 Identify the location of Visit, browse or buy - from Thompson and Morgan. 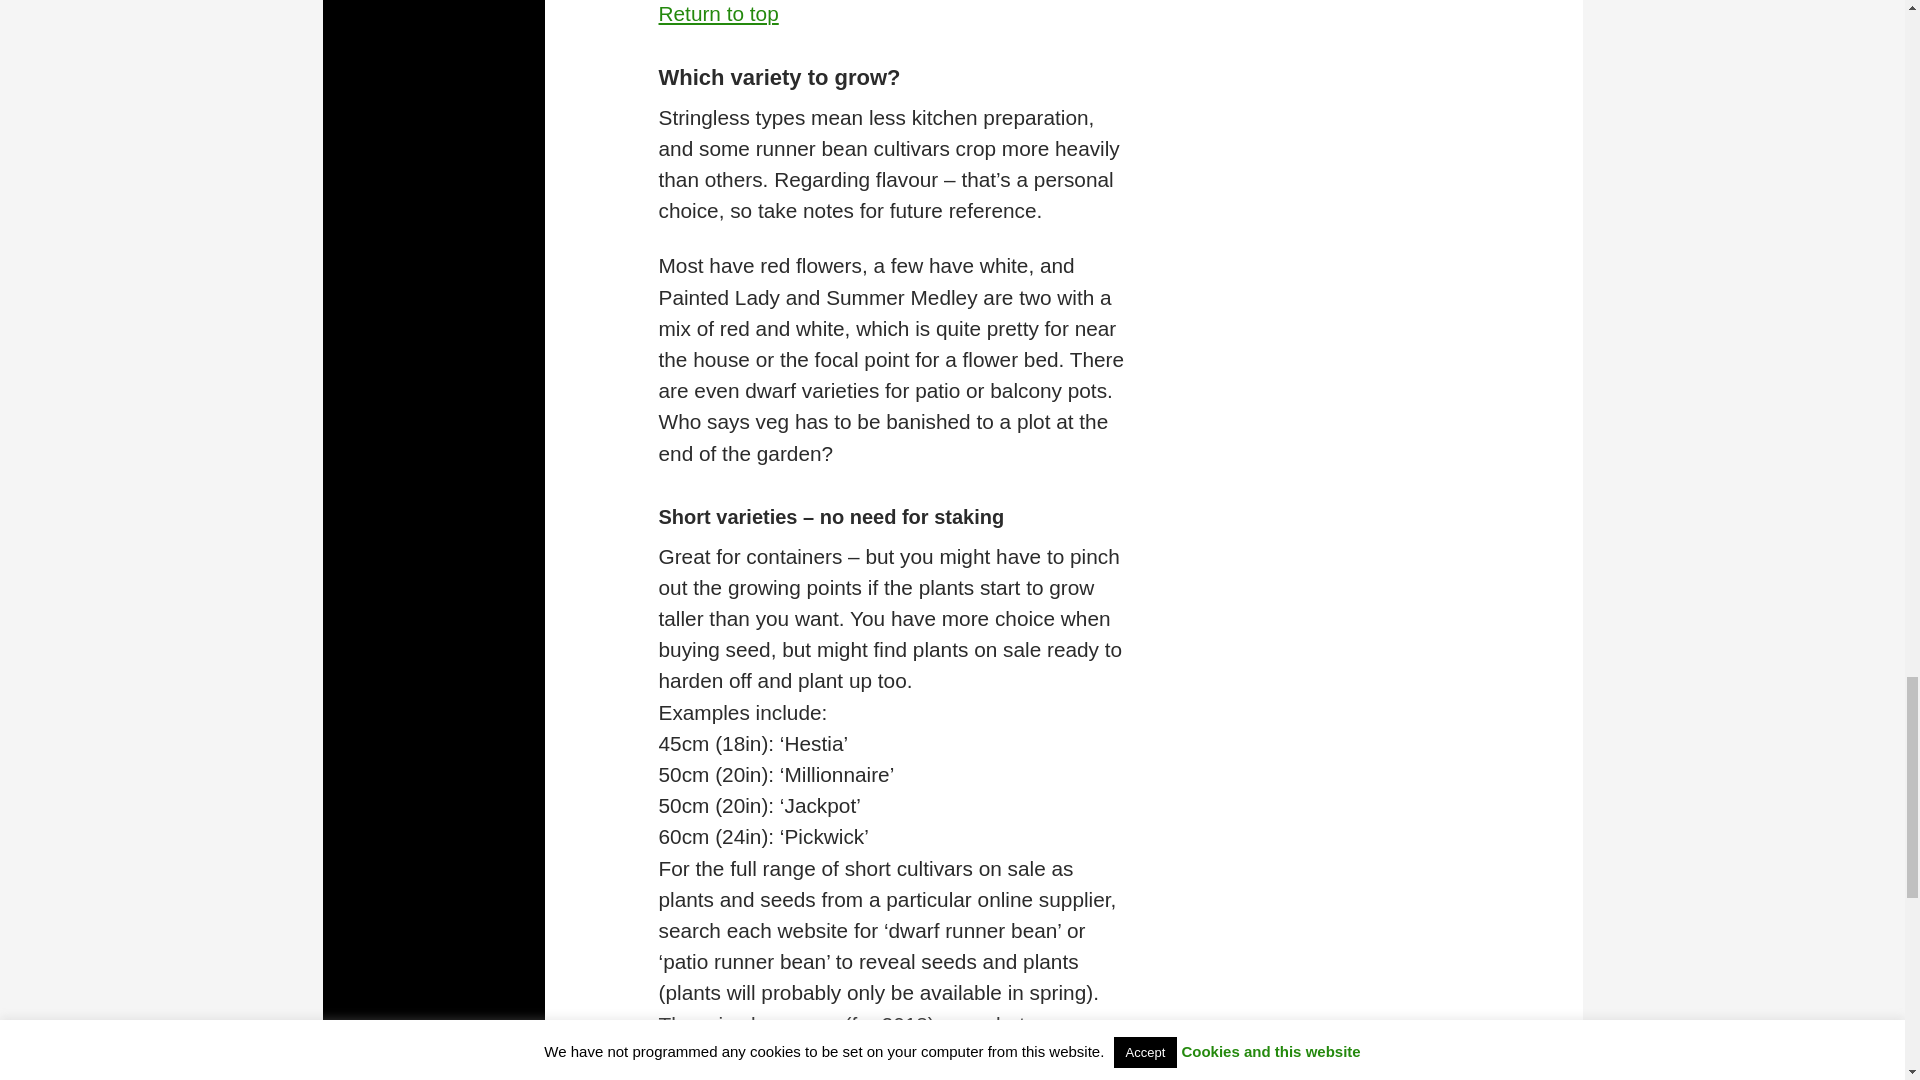
(884, 1077).